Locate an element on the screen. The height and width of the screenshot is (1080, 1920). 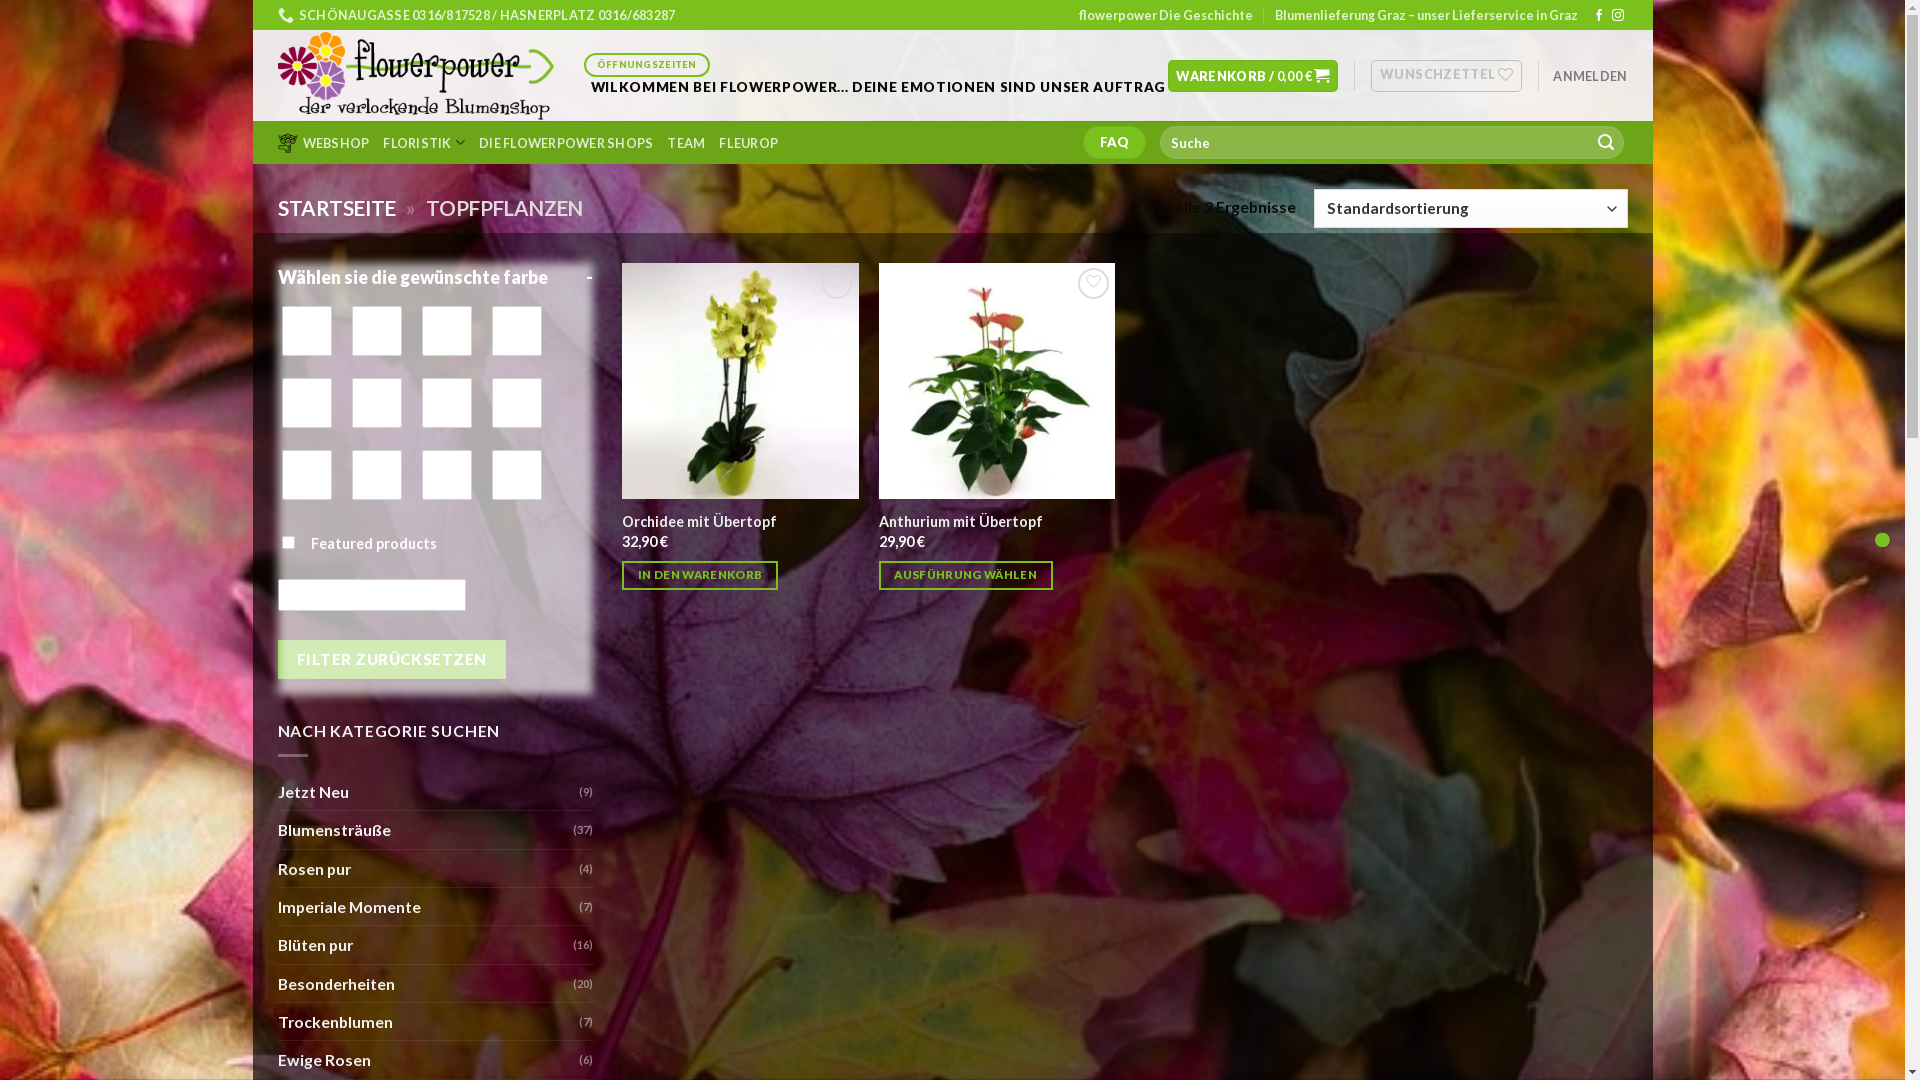
flowerpower Die Geschichte is located at coordinates (1166, 15).